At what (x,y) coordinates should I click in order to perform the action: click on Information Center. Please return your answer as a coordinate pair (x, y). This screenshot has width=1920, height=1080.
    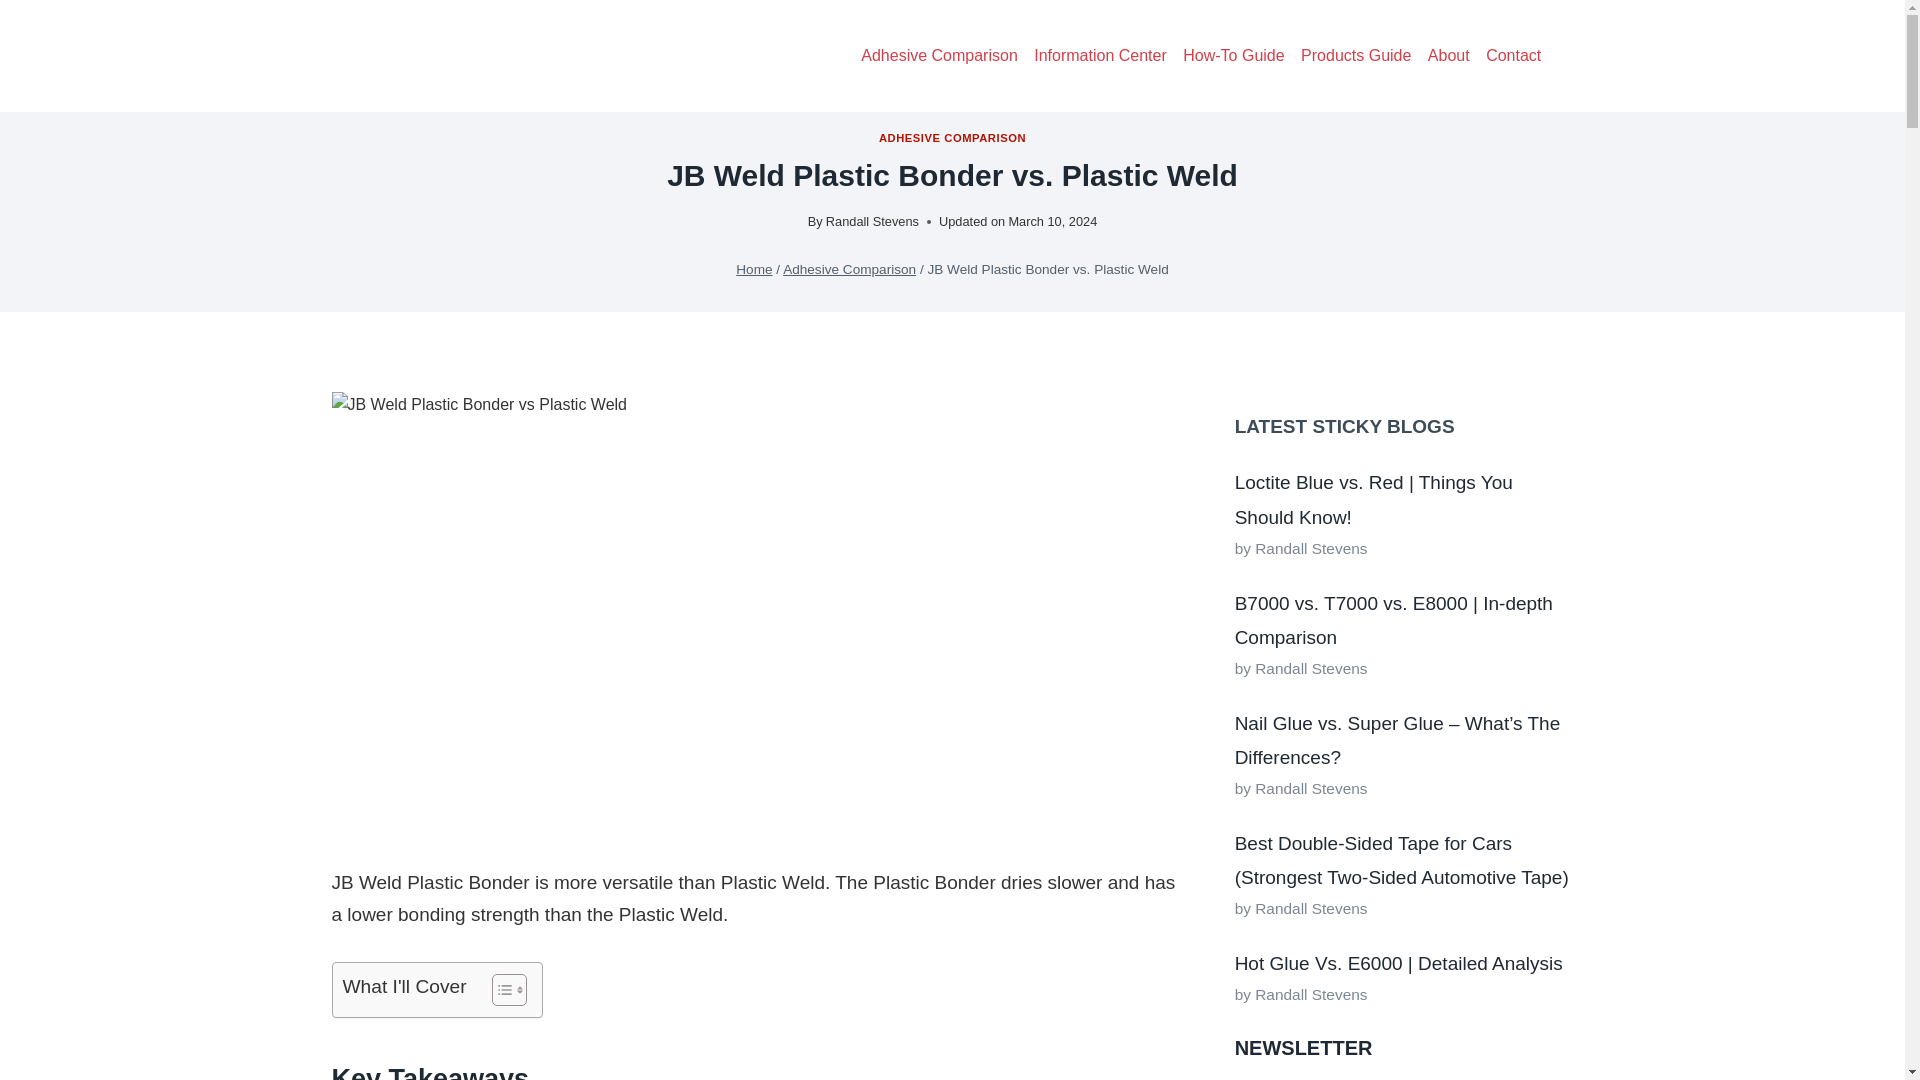
    Looking at the image, I should click on (1100, 56).